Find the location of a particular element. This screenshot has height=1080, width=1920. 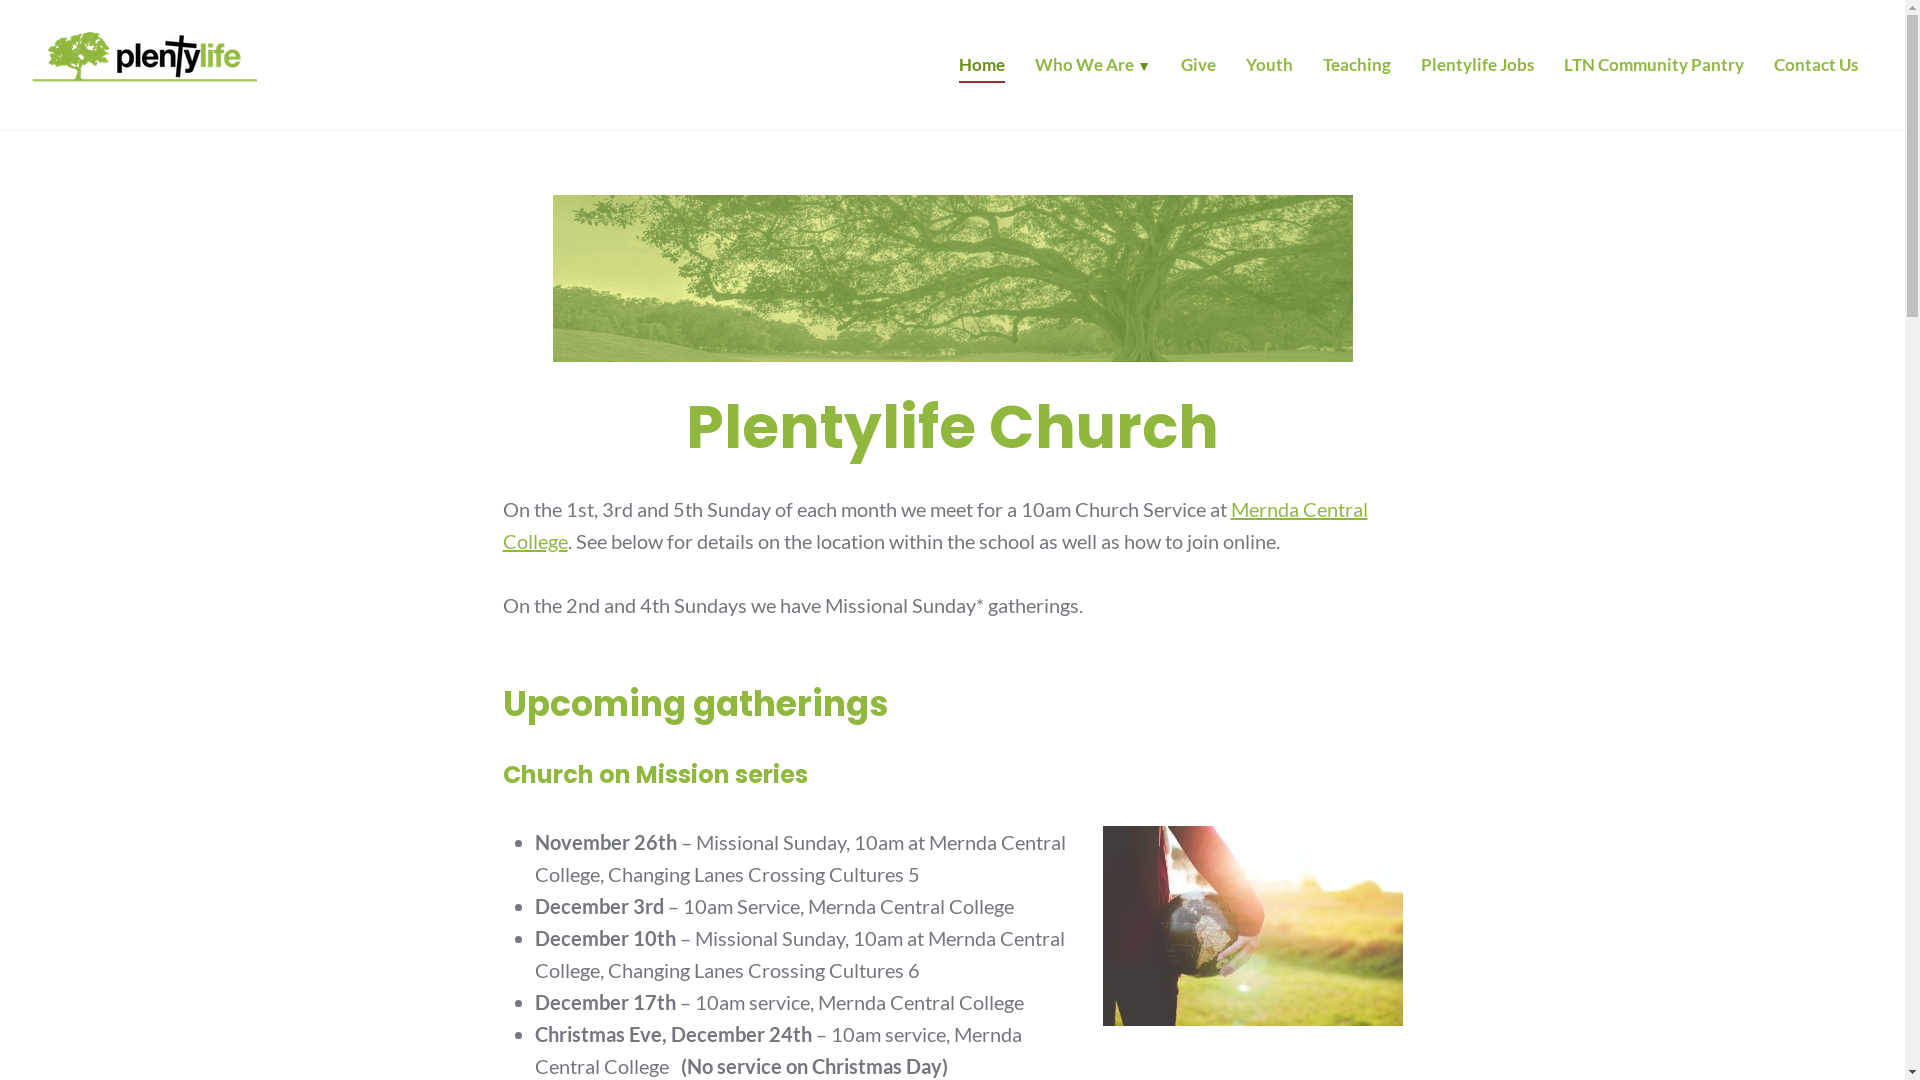

Teaching is located at coordinates (1357, 68).